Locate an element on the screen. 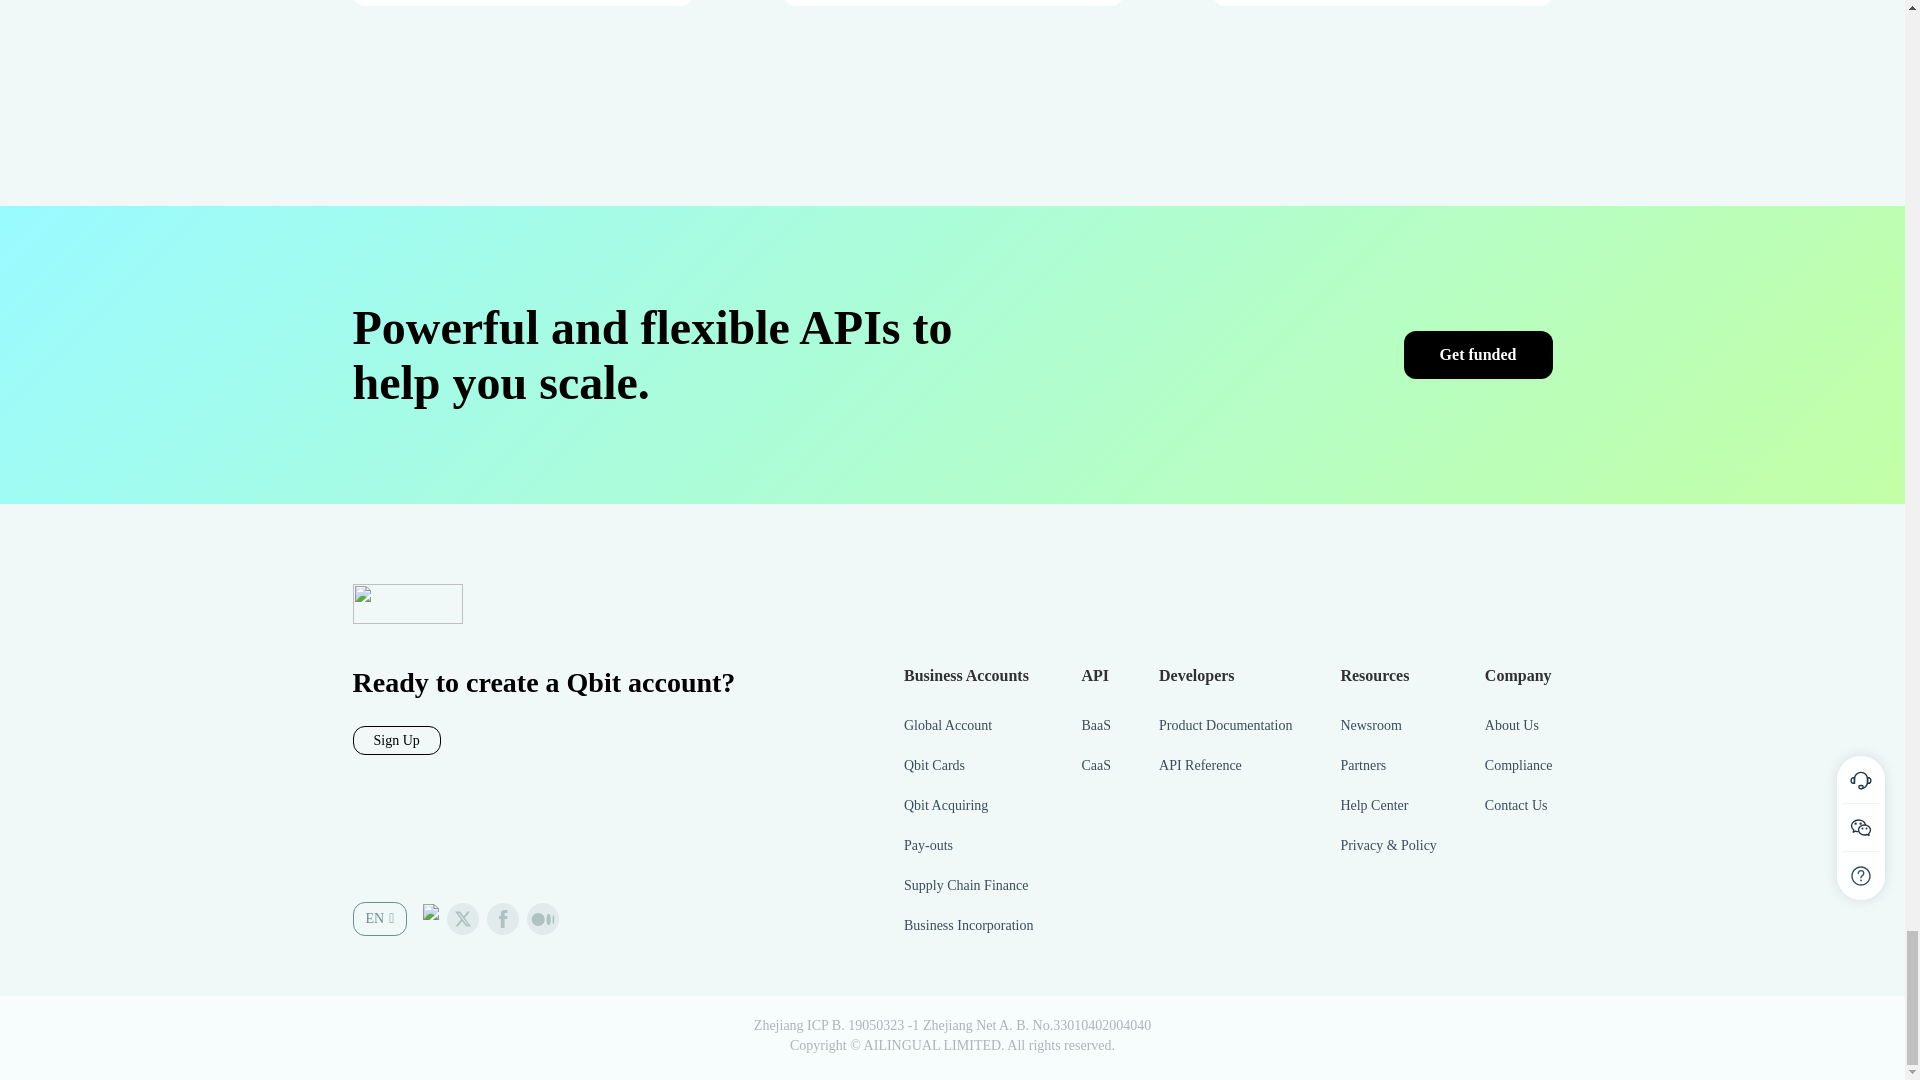 Image resolution: width=1920 pixels, height=1080 pixels. About Us is located at coordinates (1518, 726).